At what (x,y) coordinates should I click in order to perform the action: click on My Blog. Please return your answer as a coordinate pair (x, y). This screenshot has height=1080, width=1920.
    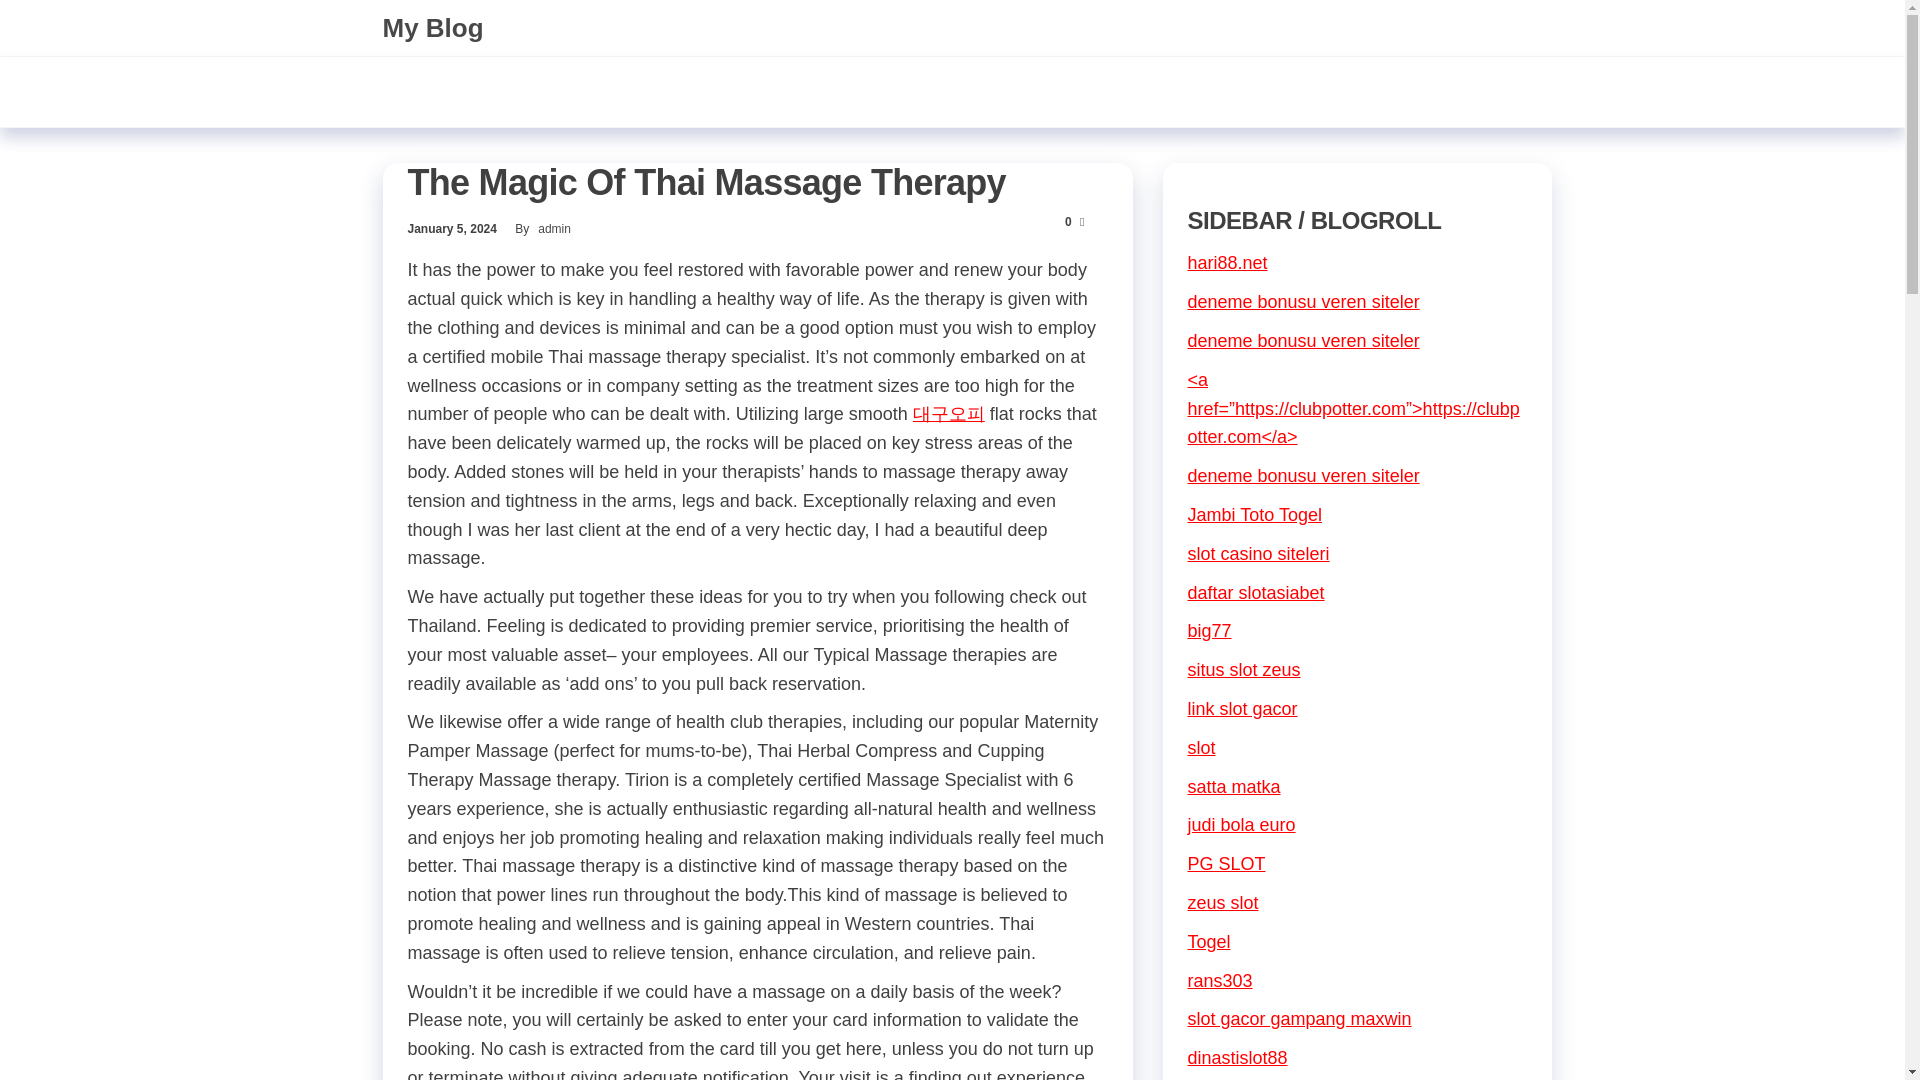
    Looking at the image, I should click on (432, 28).